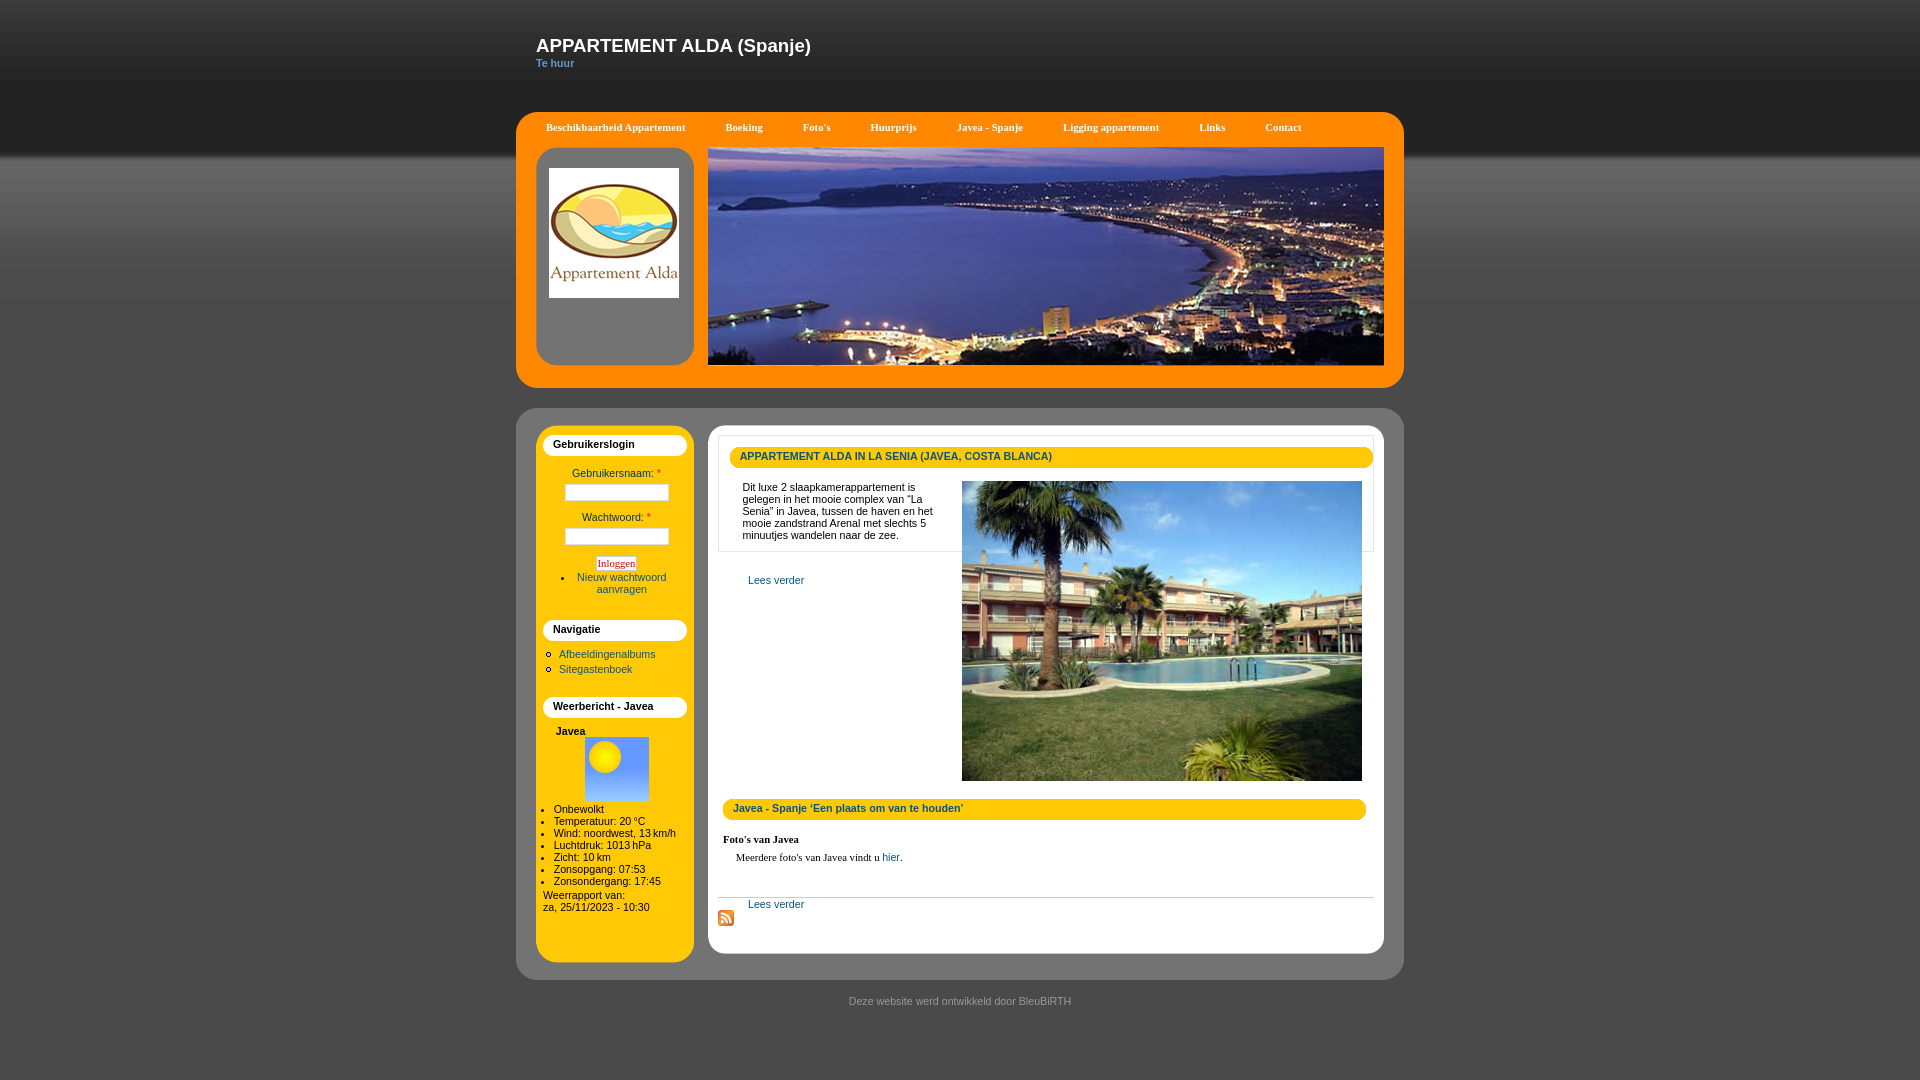 The height and width of the screenshot is (1080, 1920). What do you see at coordinates (896, 456) in the screenshot?
I see `APPARTEMENT ALDA IN LA SENIA (JAVEA, COSTA BLANCA)` at bounding box center [896, 456].